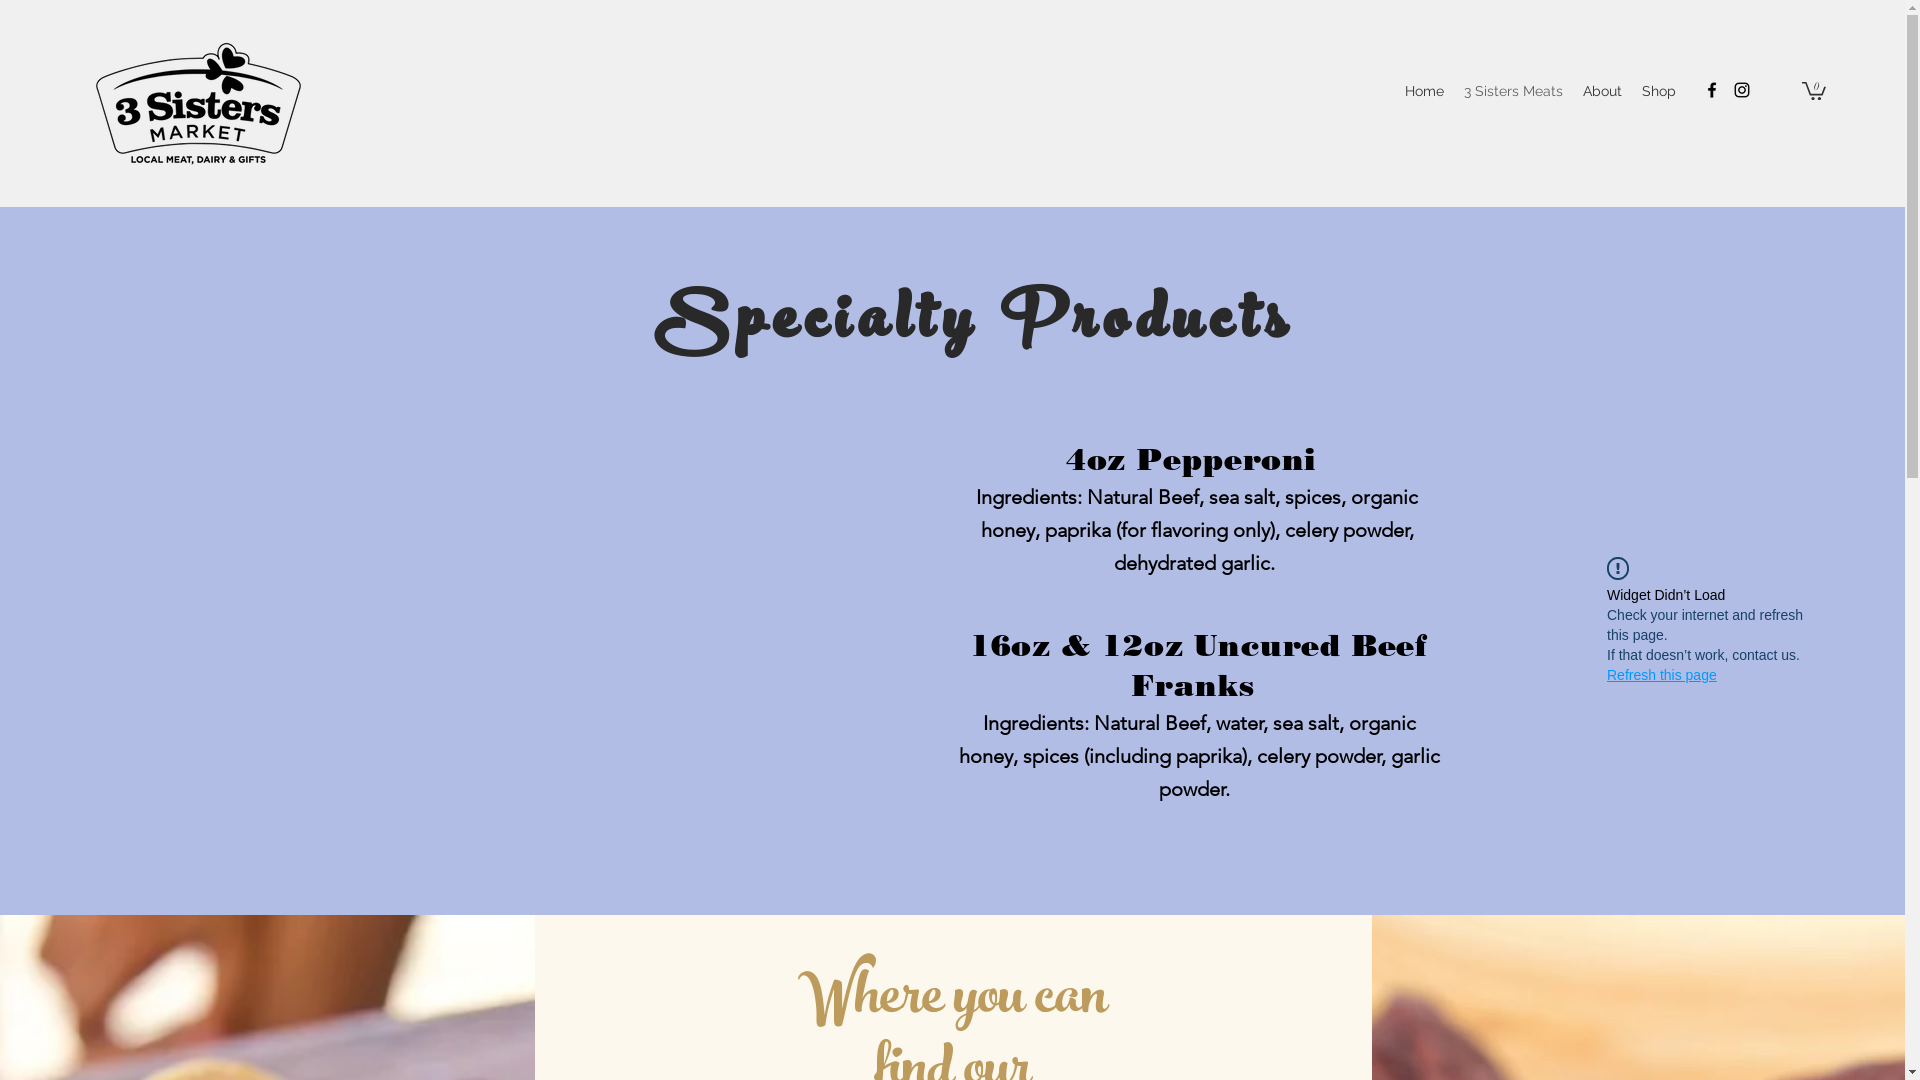 This screenshot has height=1080, width=1920. Describe the element at coordinates (1662, 675) in the screenshot. I see `Refresh this page` at that location.